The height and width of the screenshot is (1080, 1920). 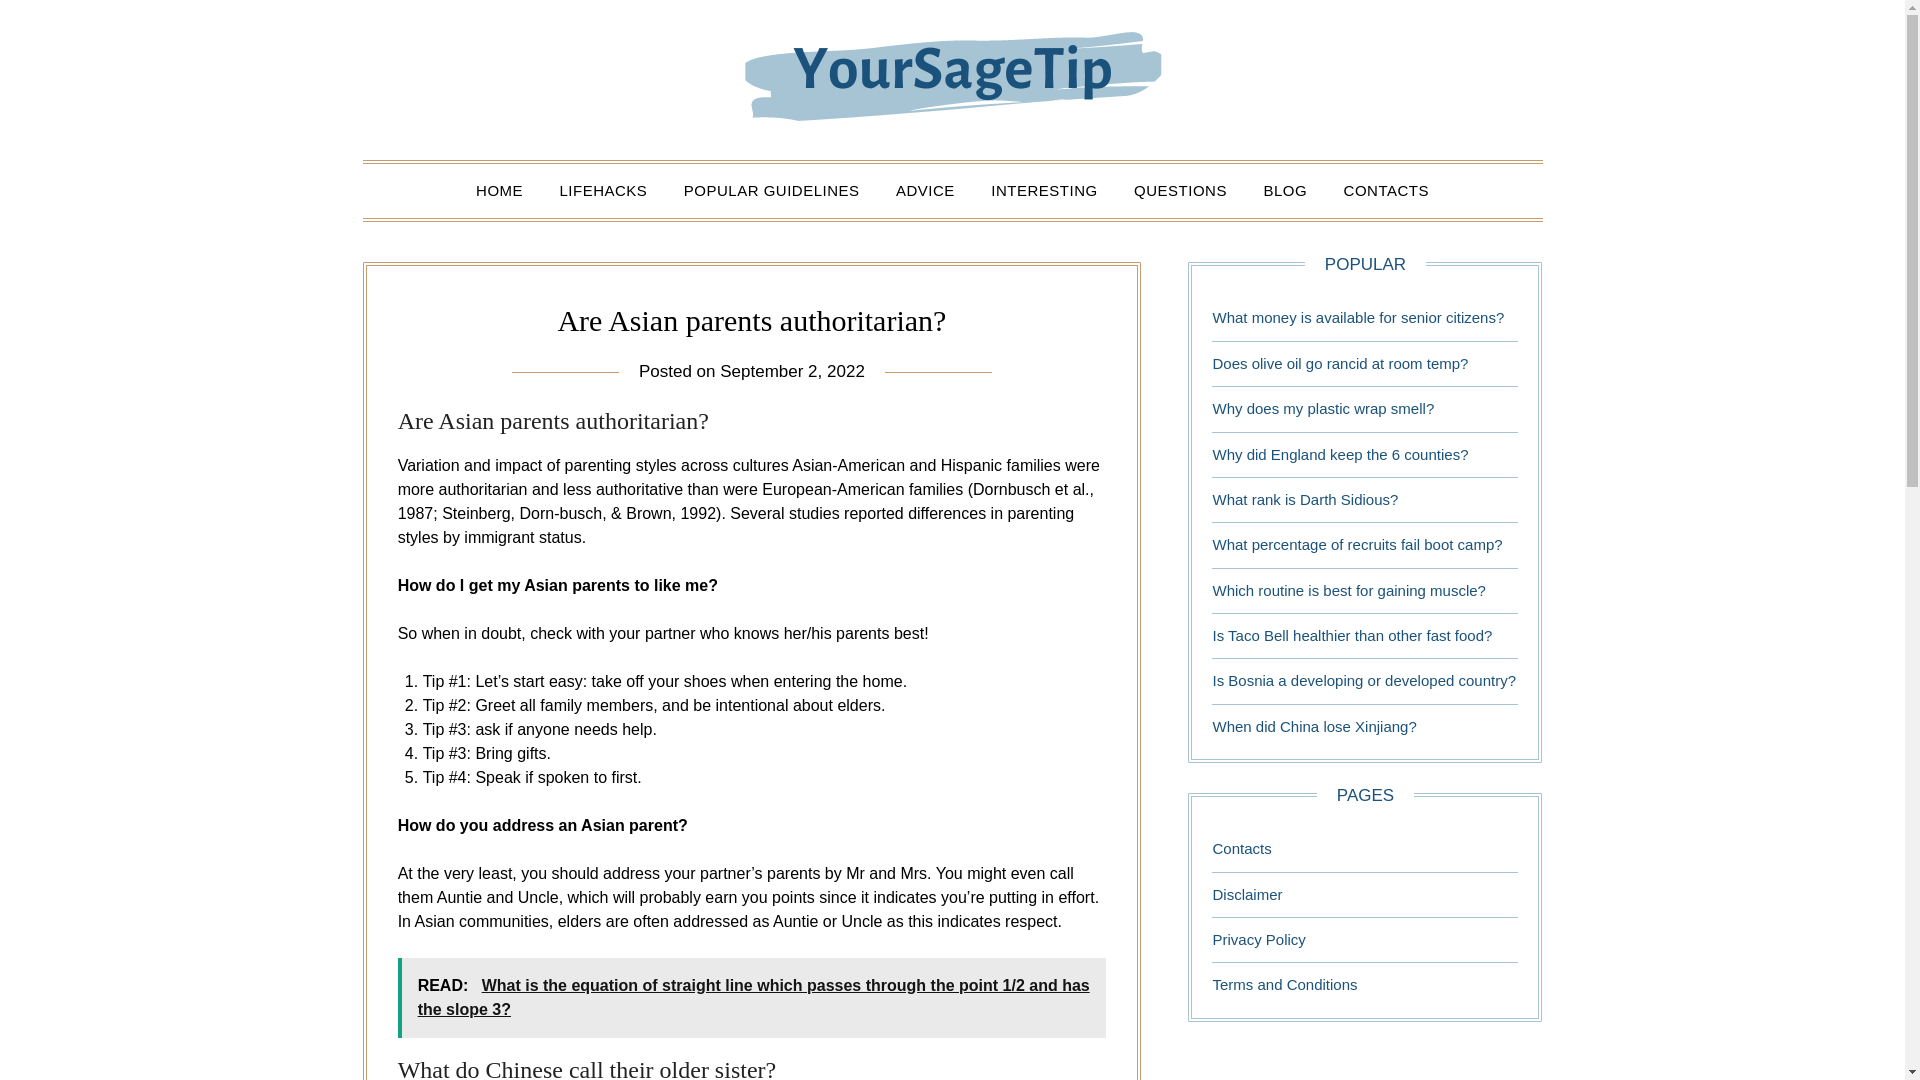 I want to click on ADVICE, so click(x=925, y=191).